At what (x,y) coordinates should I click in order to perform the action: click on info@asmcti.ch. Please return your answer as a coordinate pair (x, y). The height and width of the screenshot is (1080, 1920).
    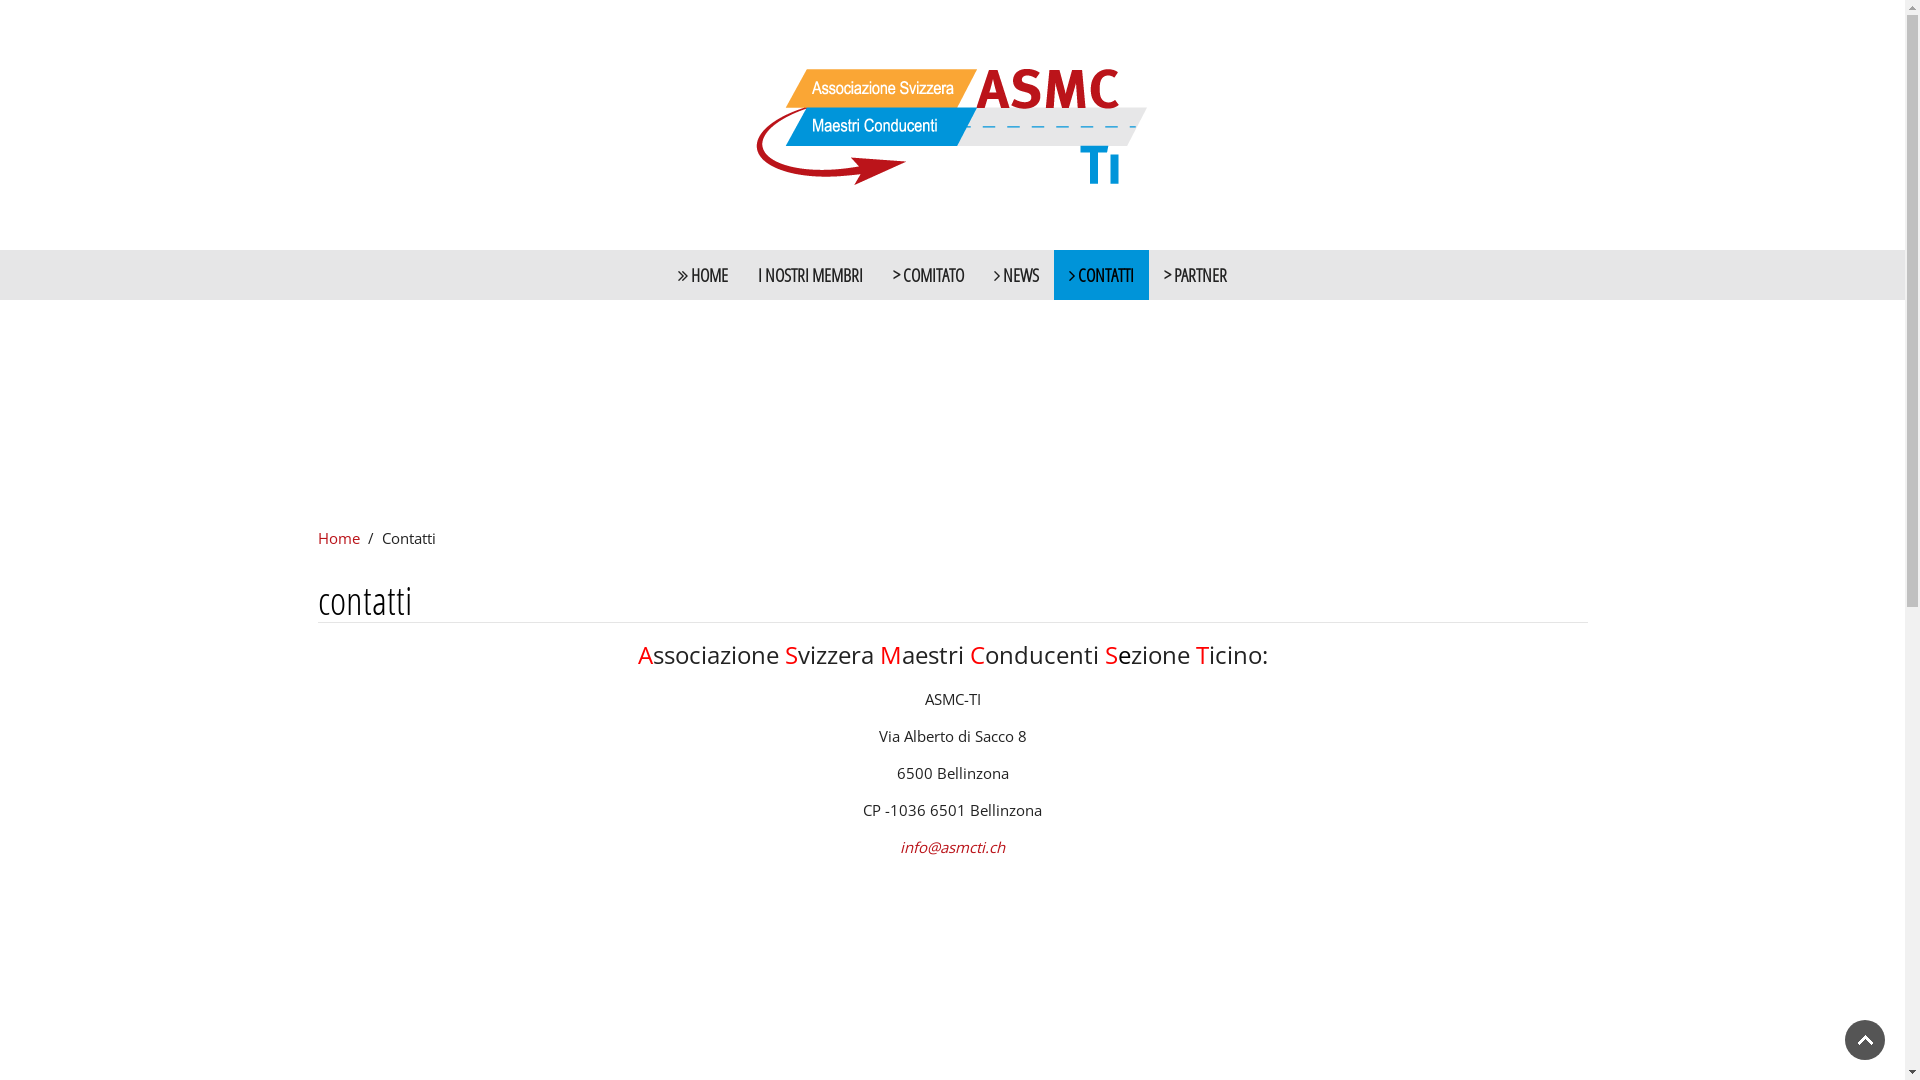
    Looking at the image, I should click on (952, 847).